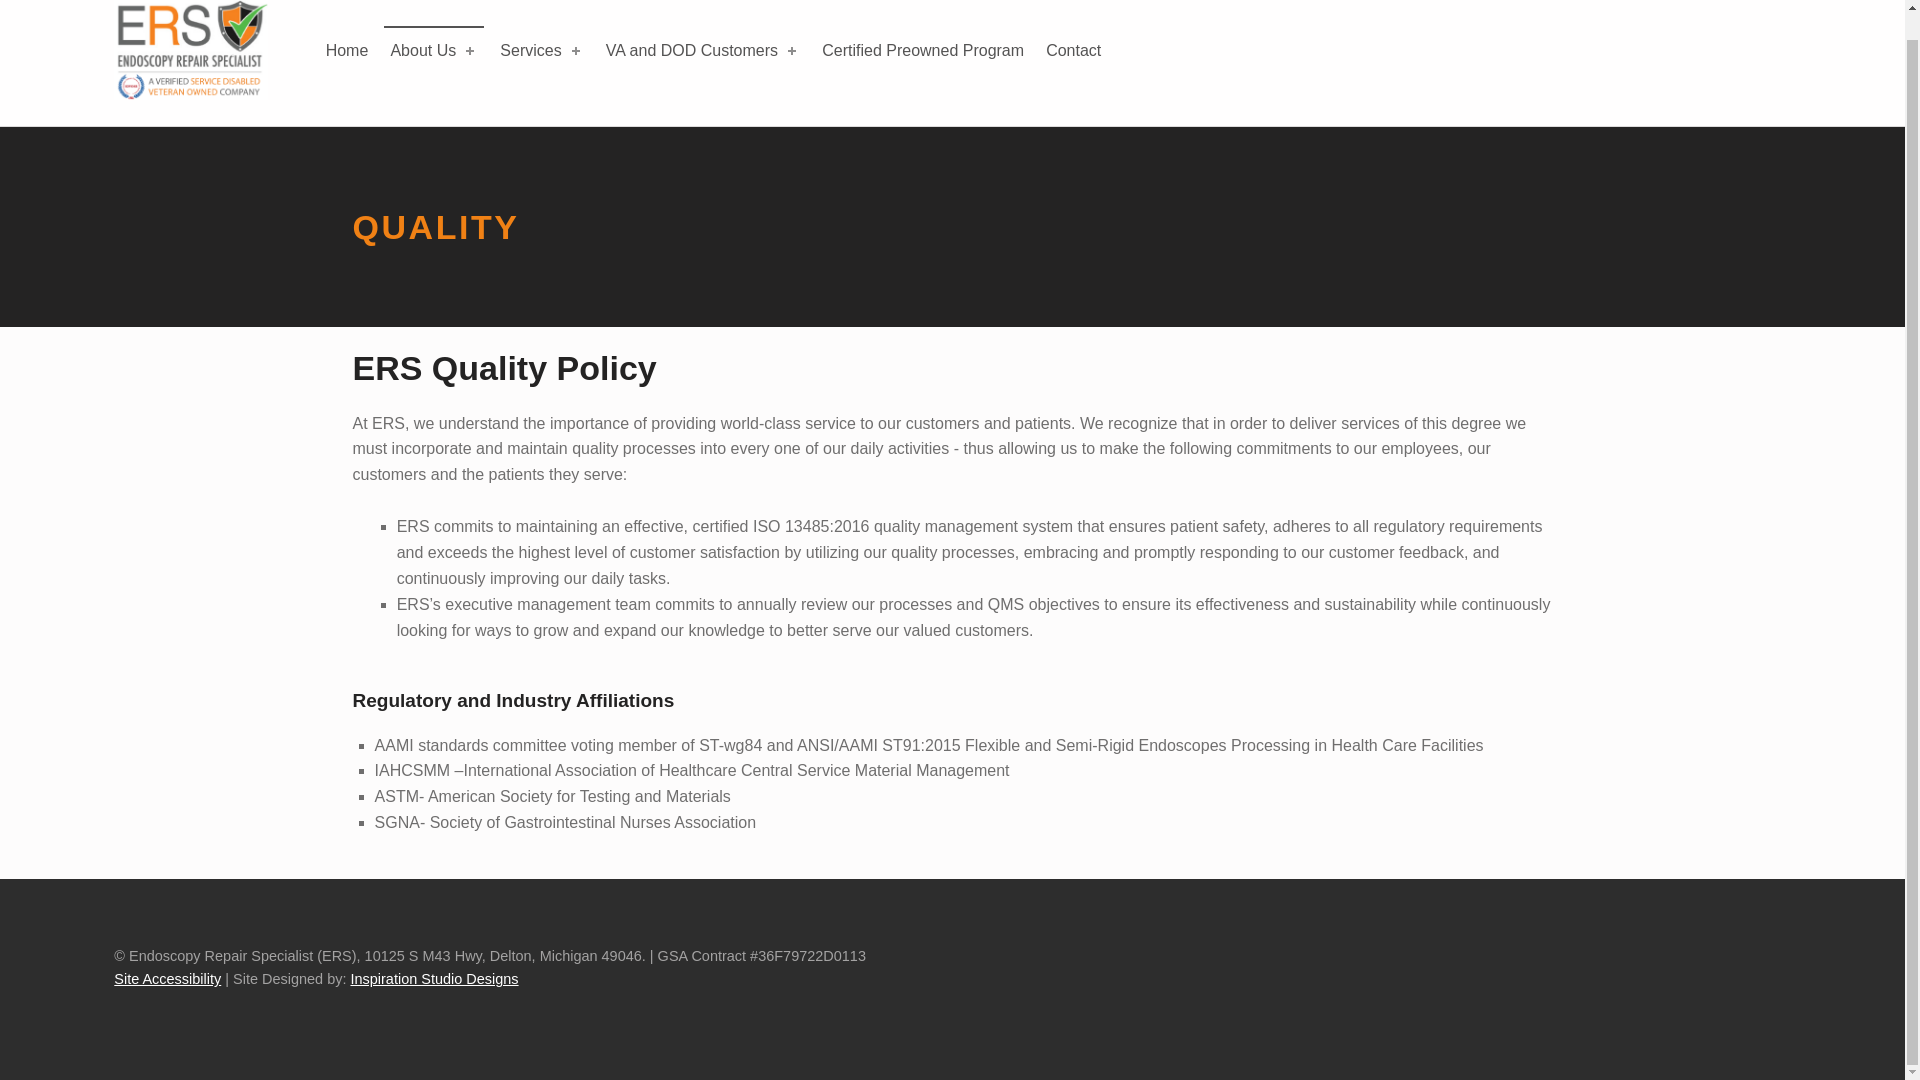 This screenshot has width=1920, height=1080. Describe the element at coordinates (541, 50) in the screenshot. I see `Services` at that location.